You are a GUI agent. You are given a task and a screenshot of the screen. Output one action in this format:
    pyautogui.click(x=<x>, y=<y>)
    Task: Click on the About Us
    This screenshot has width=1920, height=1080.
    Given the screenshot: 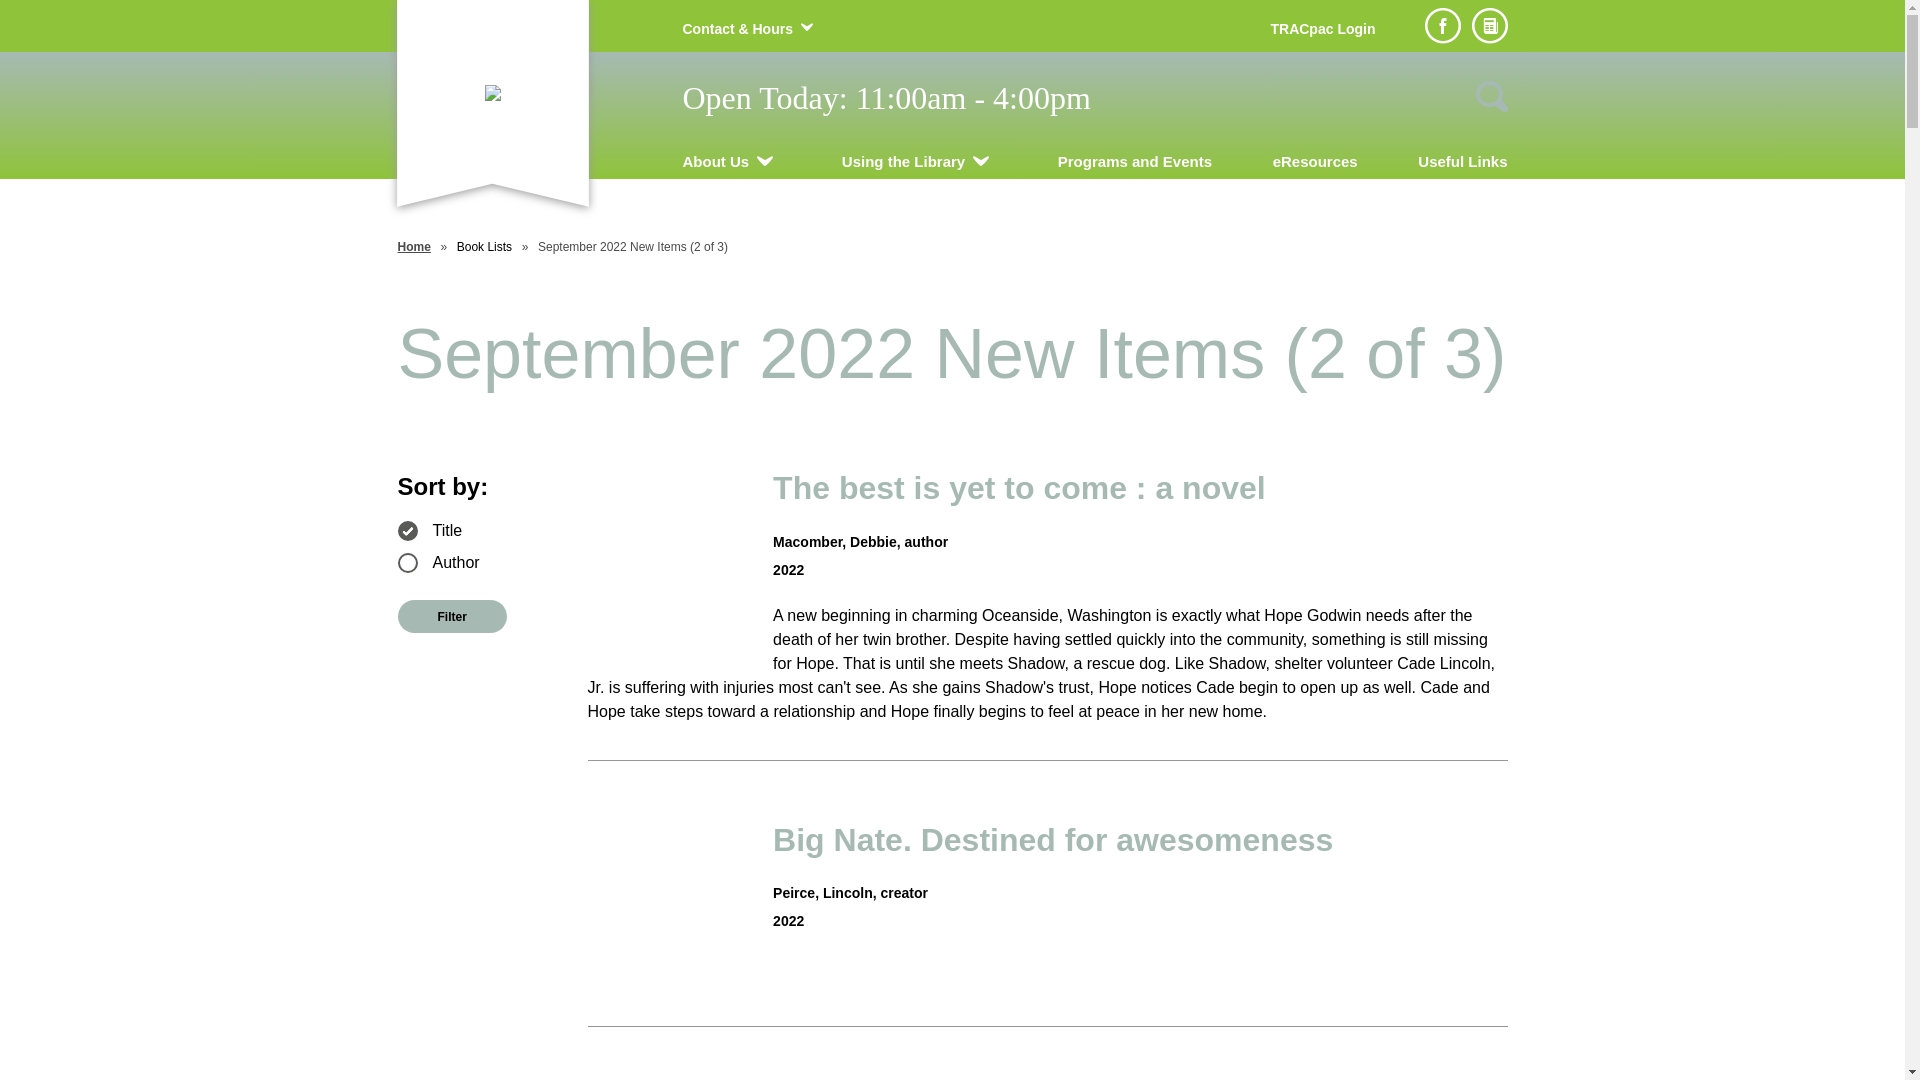 What is the action you would take?
    pyautogui.click(x=716, y=162)
    